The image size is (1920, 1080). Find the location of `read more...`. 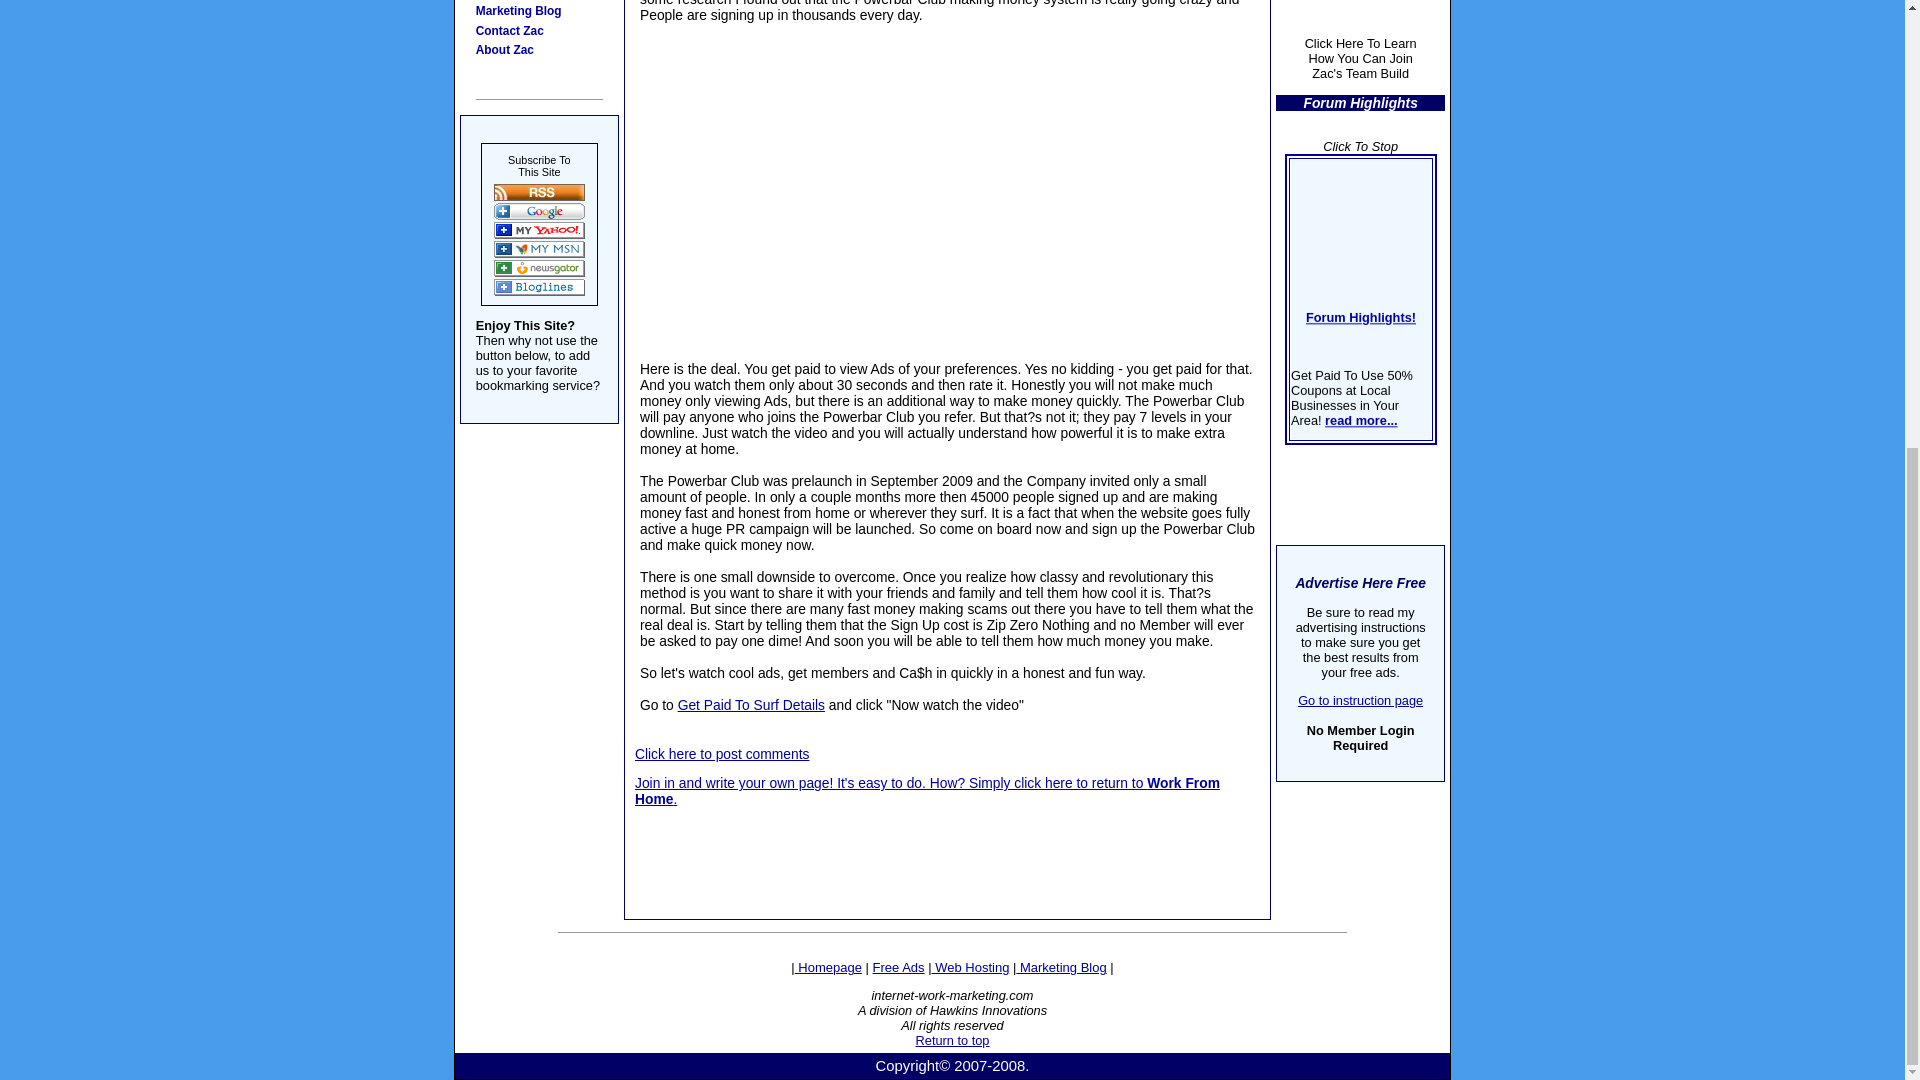

read more... is located at coordinates (1346, 663).